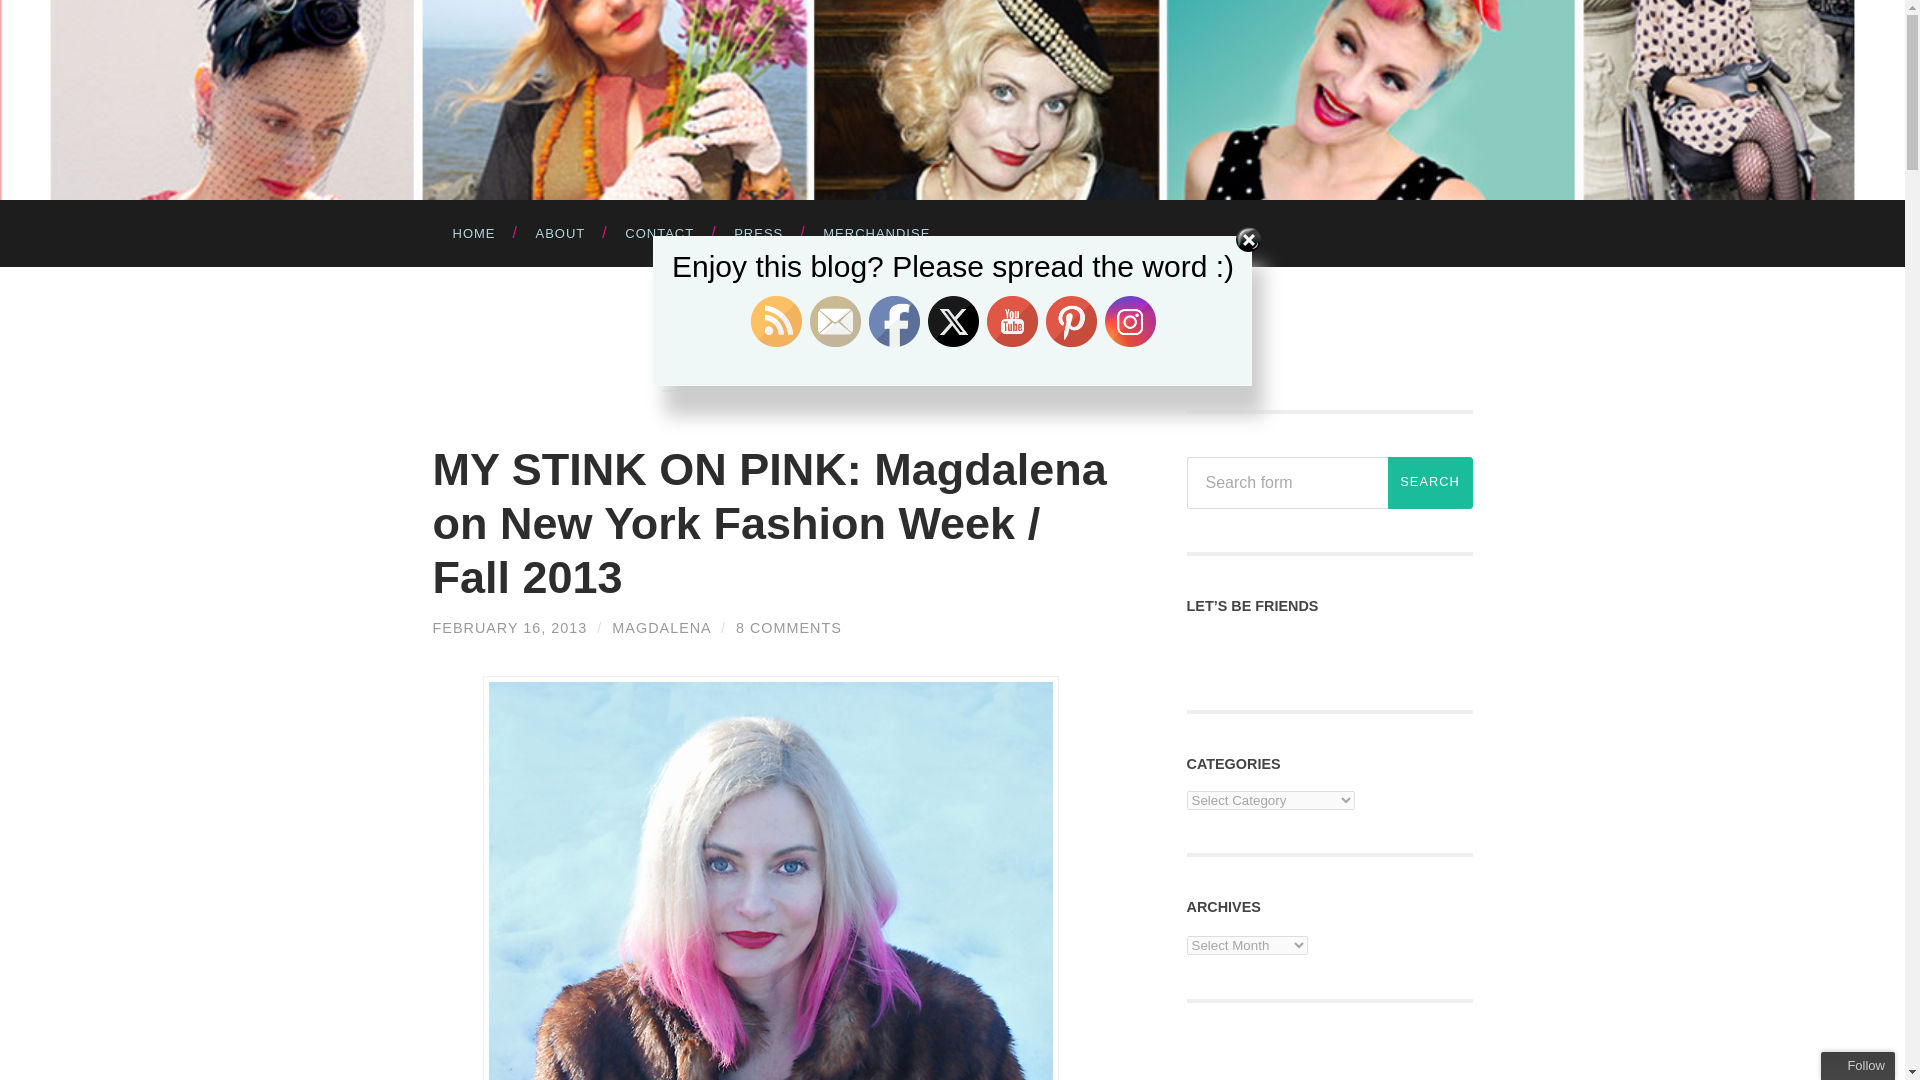  Describe the element at coordinates (758, 232) in the screenshot. I see `PRESS` at that location.